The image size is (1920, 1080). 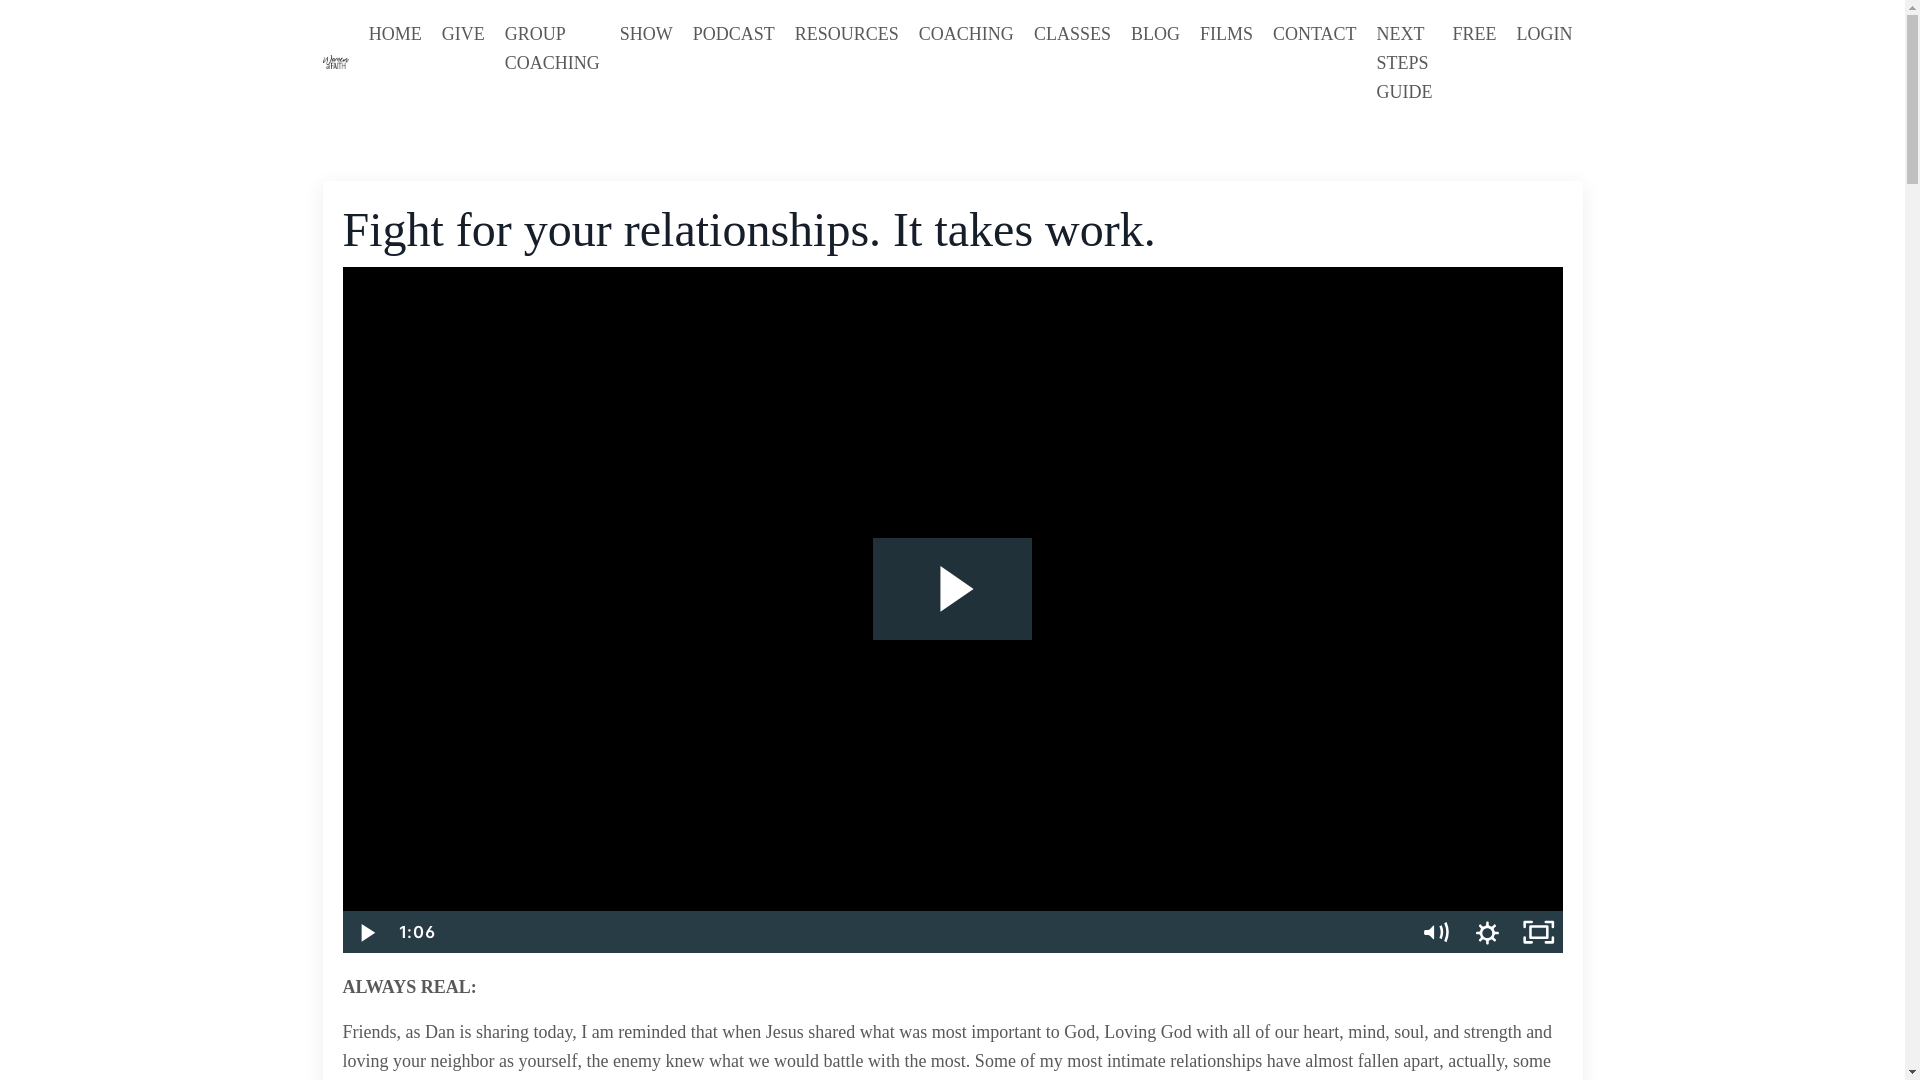 What do you see at coordinates (966, 62) in the screenshot?
I see `COACHING` at bounding box center [966, 62].